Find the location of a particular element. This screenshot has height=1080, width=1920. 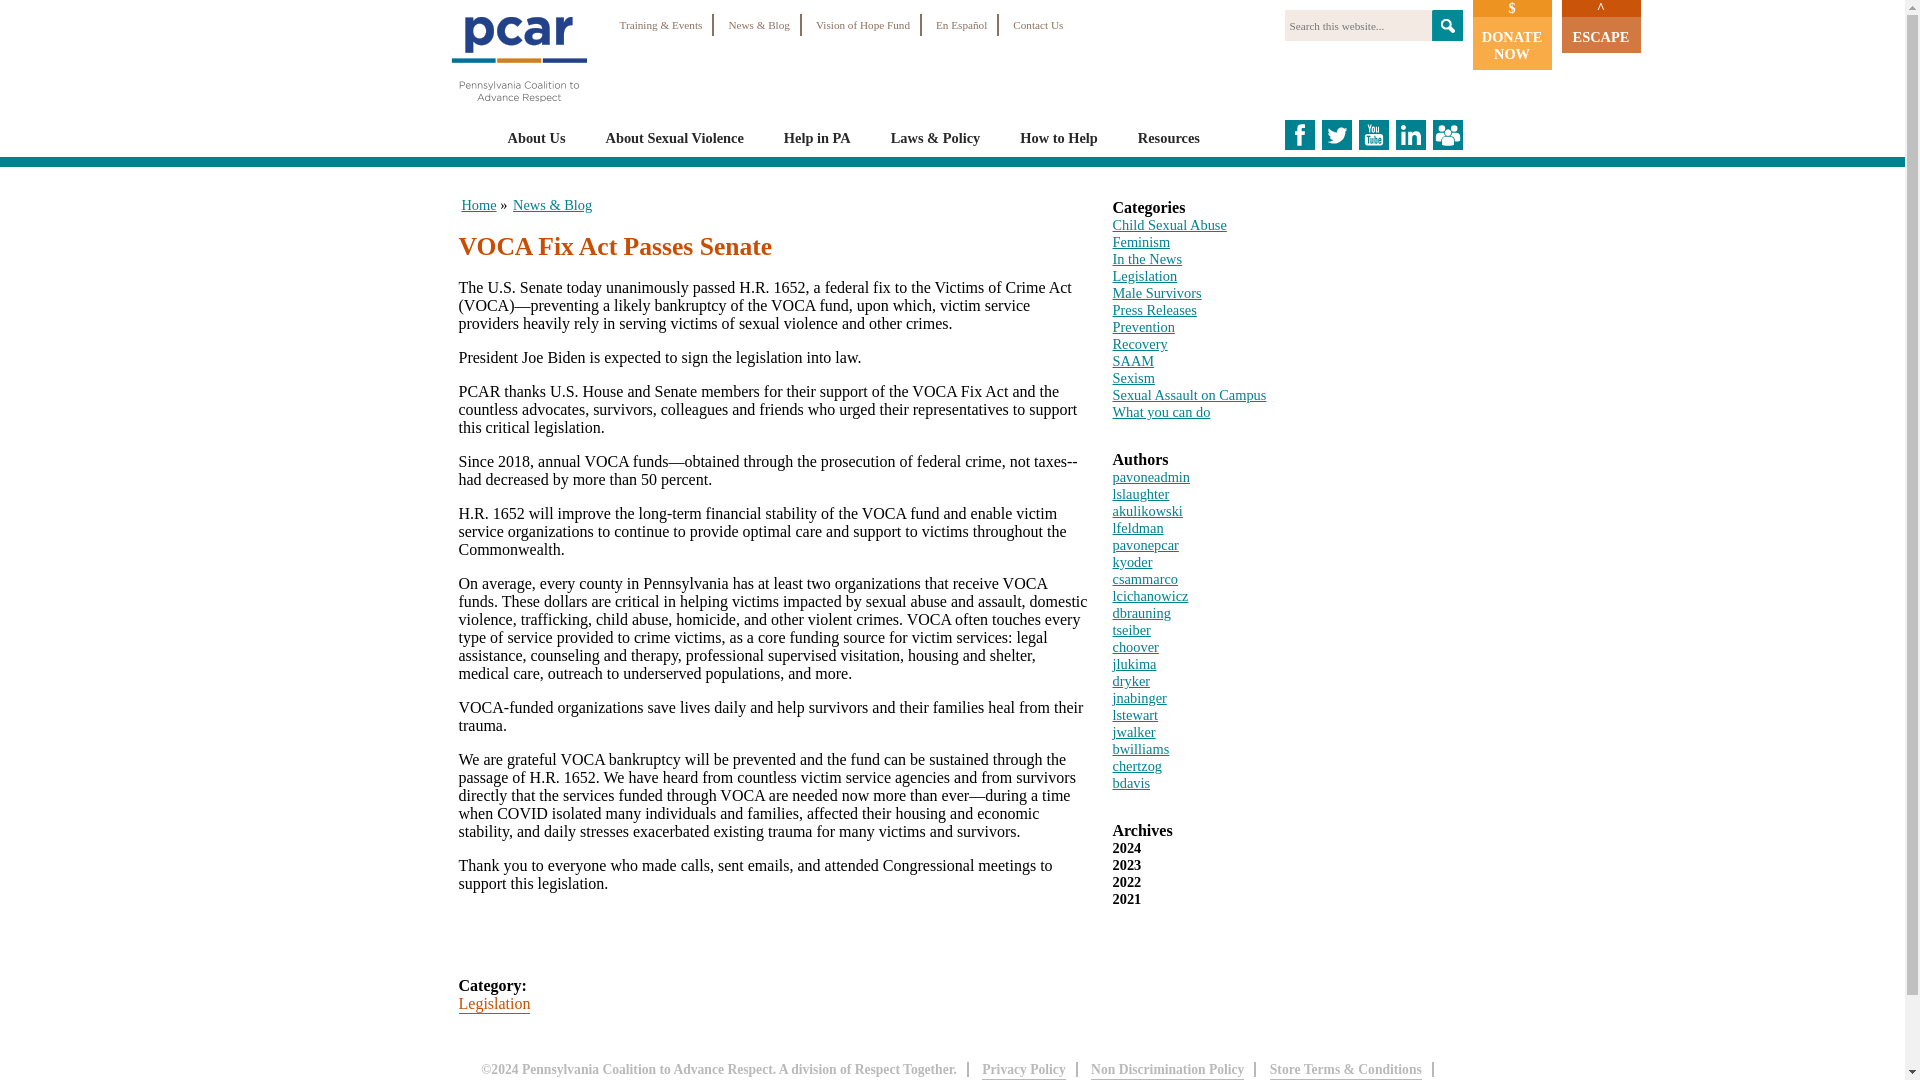

Community is located at coordinates (1446, 134).